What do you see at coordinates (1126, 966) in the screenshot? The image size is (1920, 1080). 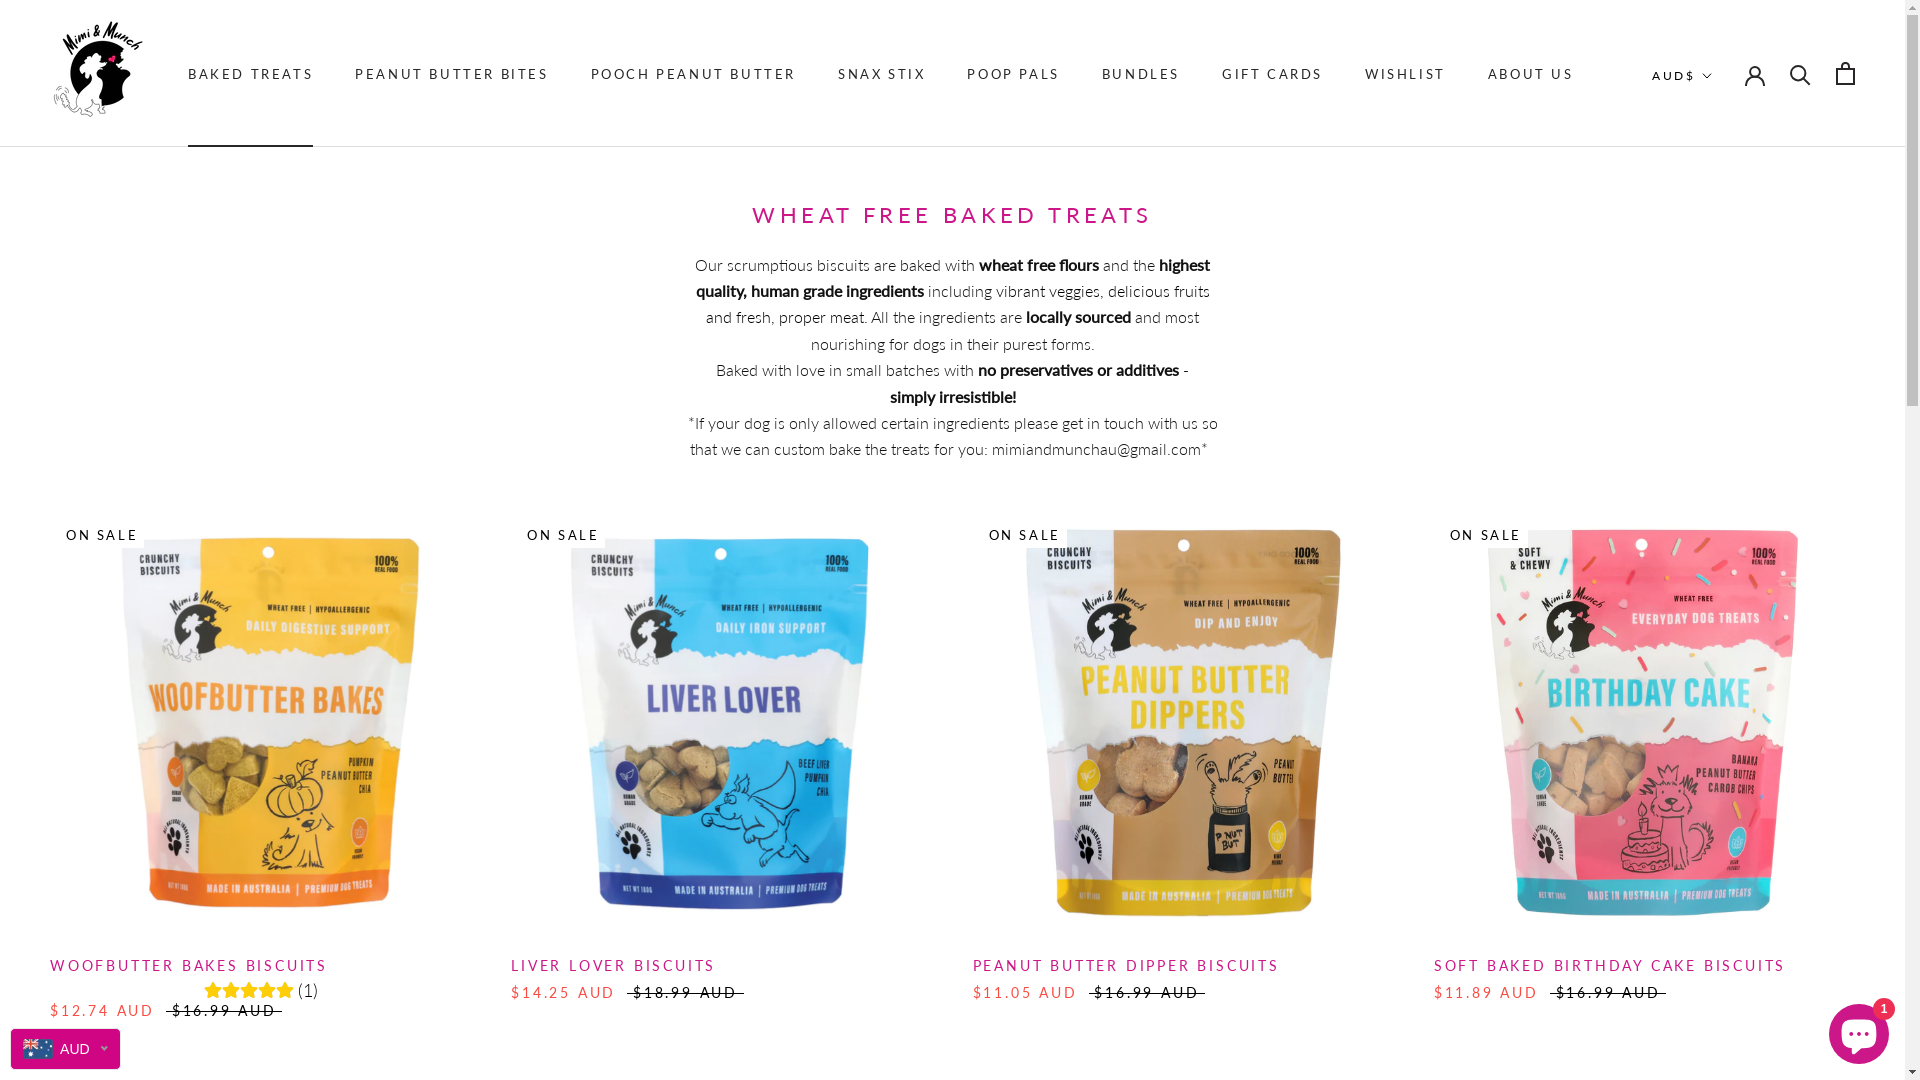 I see `PEANUT BUTTER DIPPER BISCUITS` at bounding box center [1126, 966].